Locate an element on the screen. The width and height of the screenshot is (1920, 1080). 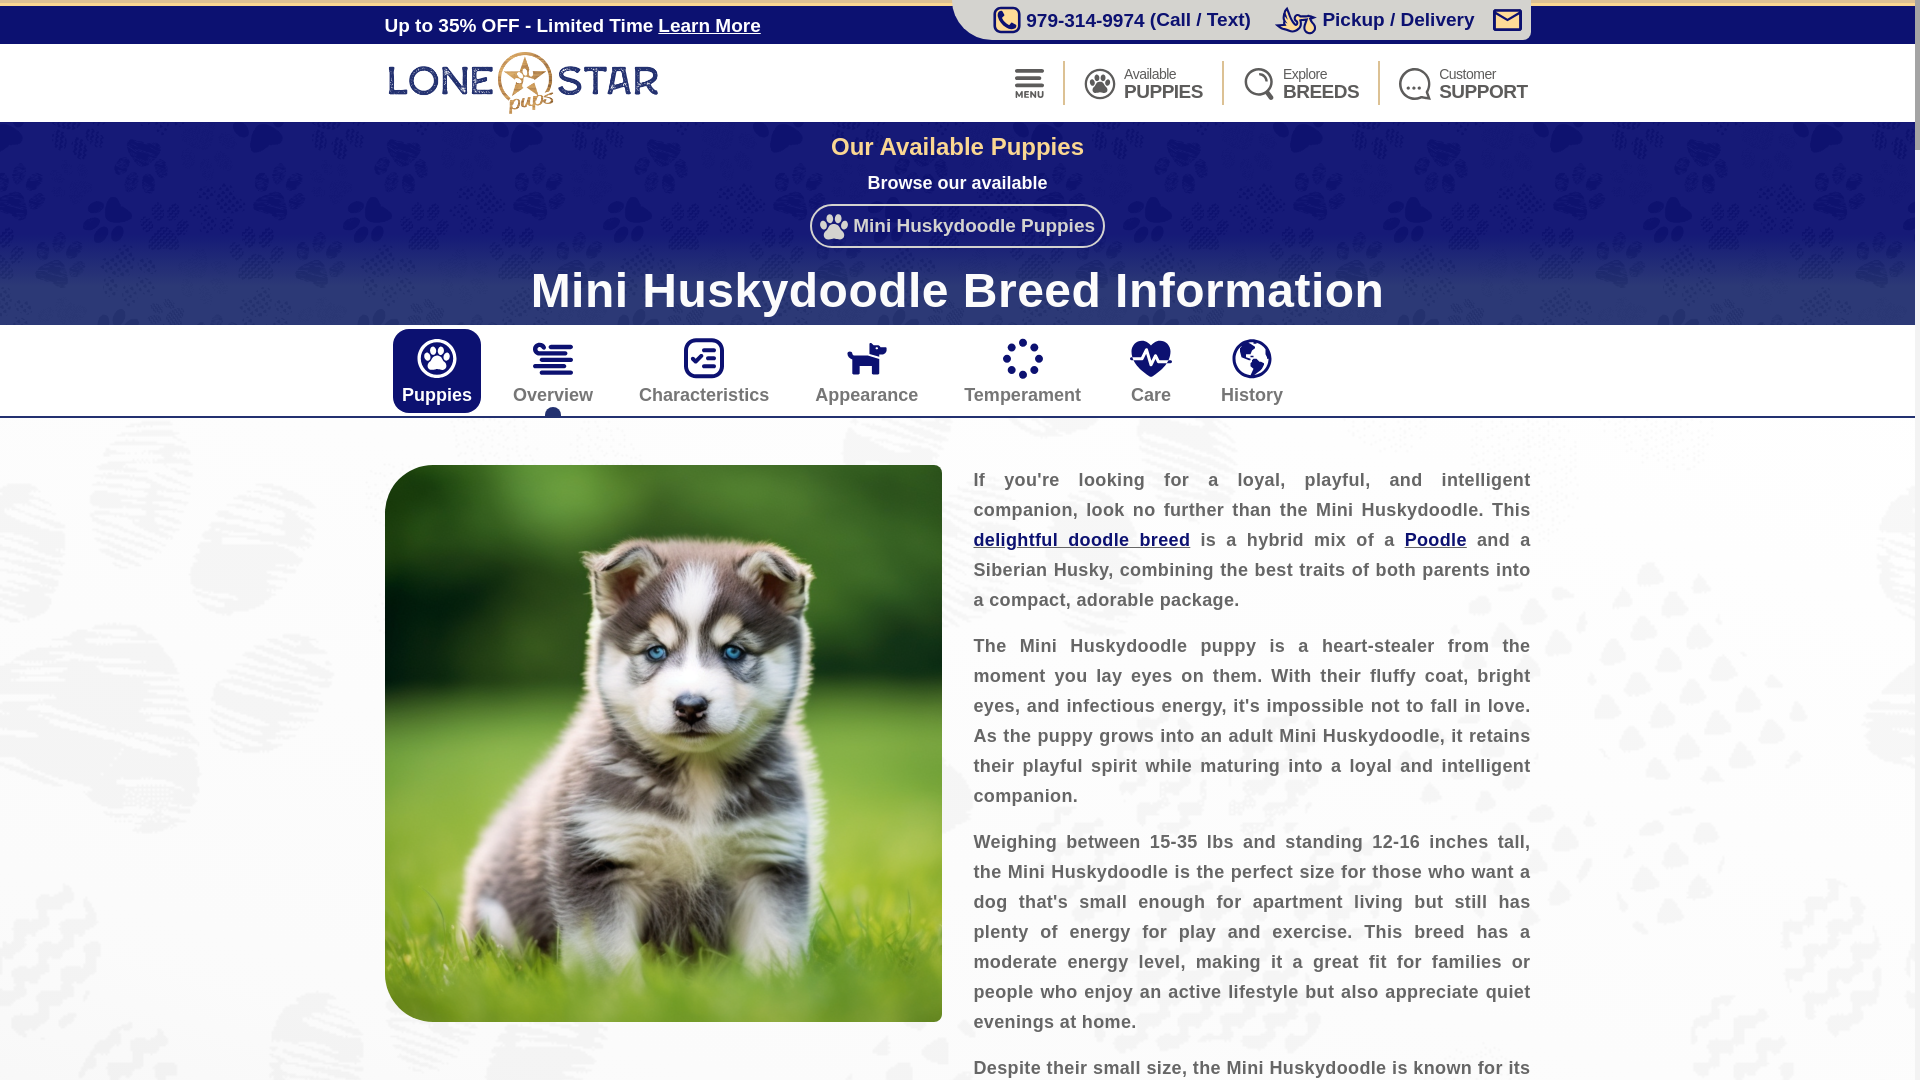
Learn More is located at coordinates (1022, 370).